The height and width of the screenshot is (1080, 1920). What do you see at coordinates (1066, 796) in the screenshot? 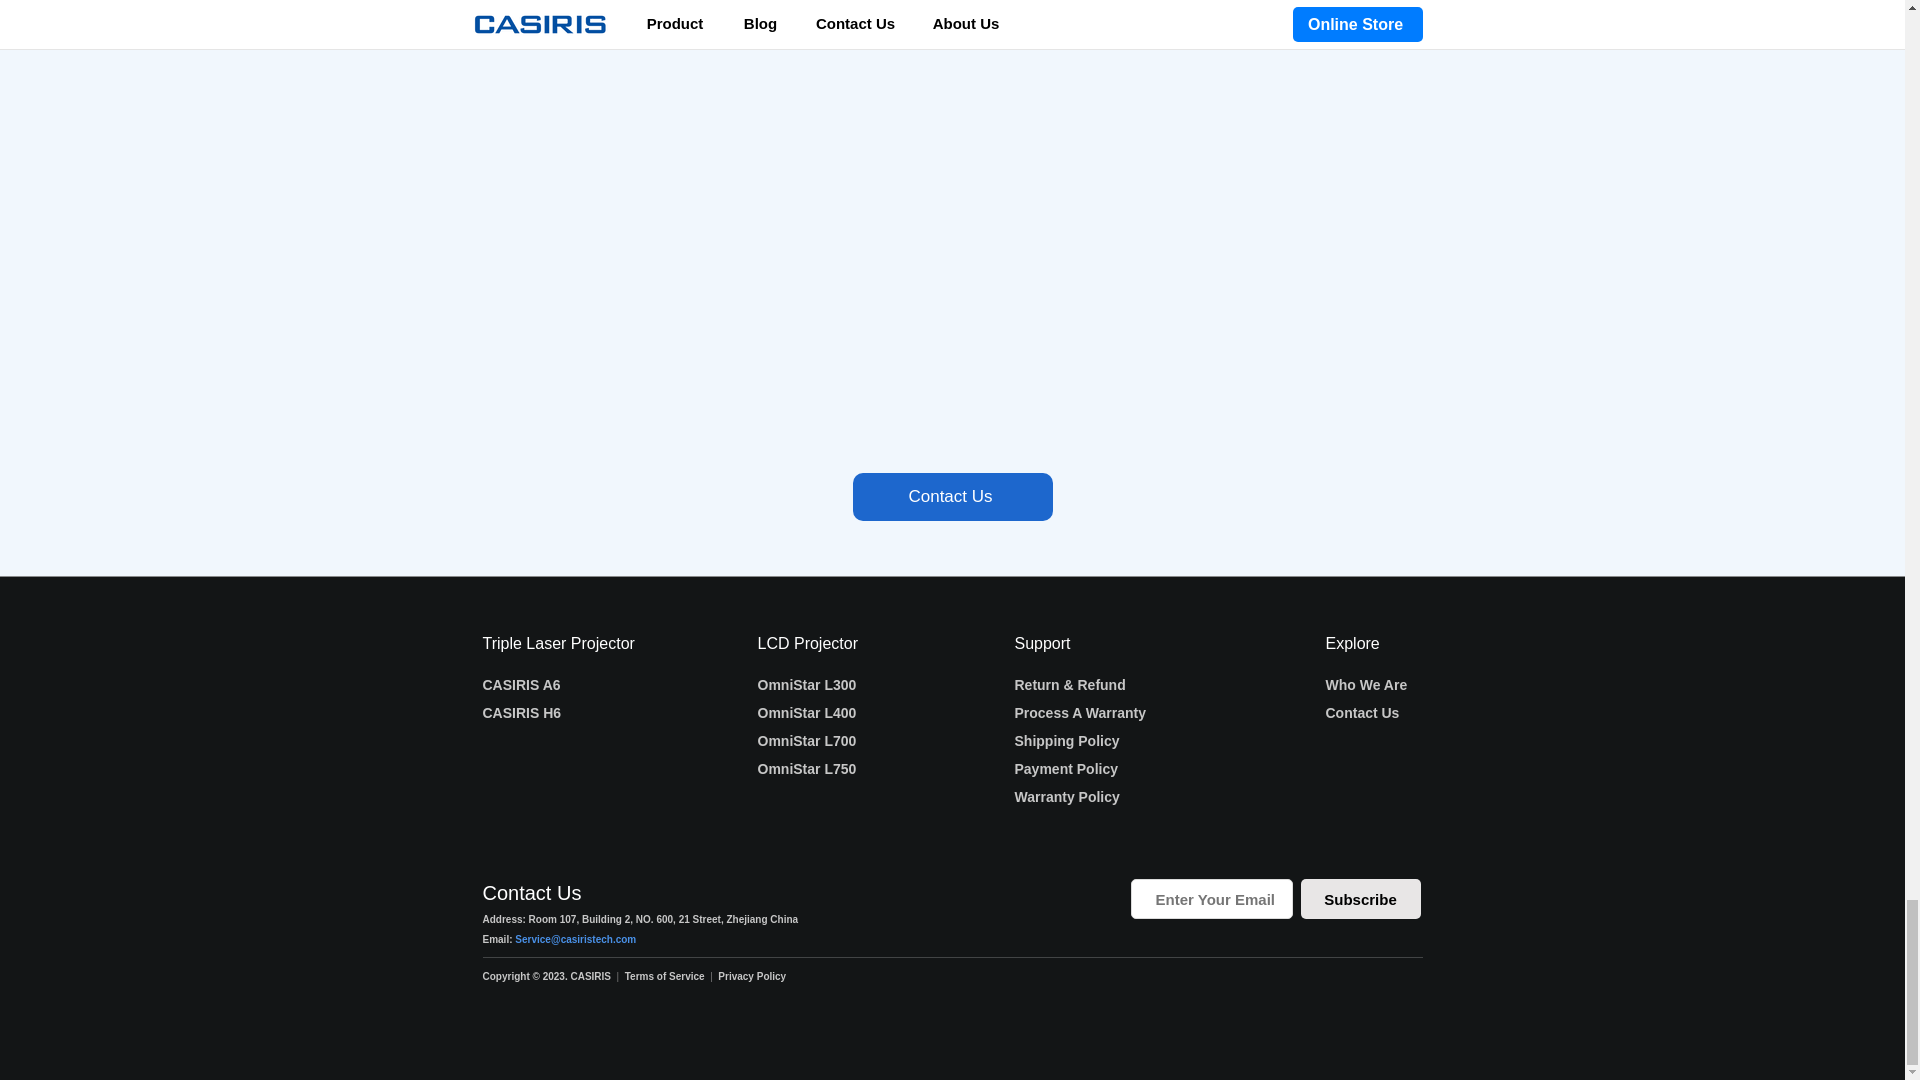
I see `Warranty Policy` at bounding box center [1066, 796].